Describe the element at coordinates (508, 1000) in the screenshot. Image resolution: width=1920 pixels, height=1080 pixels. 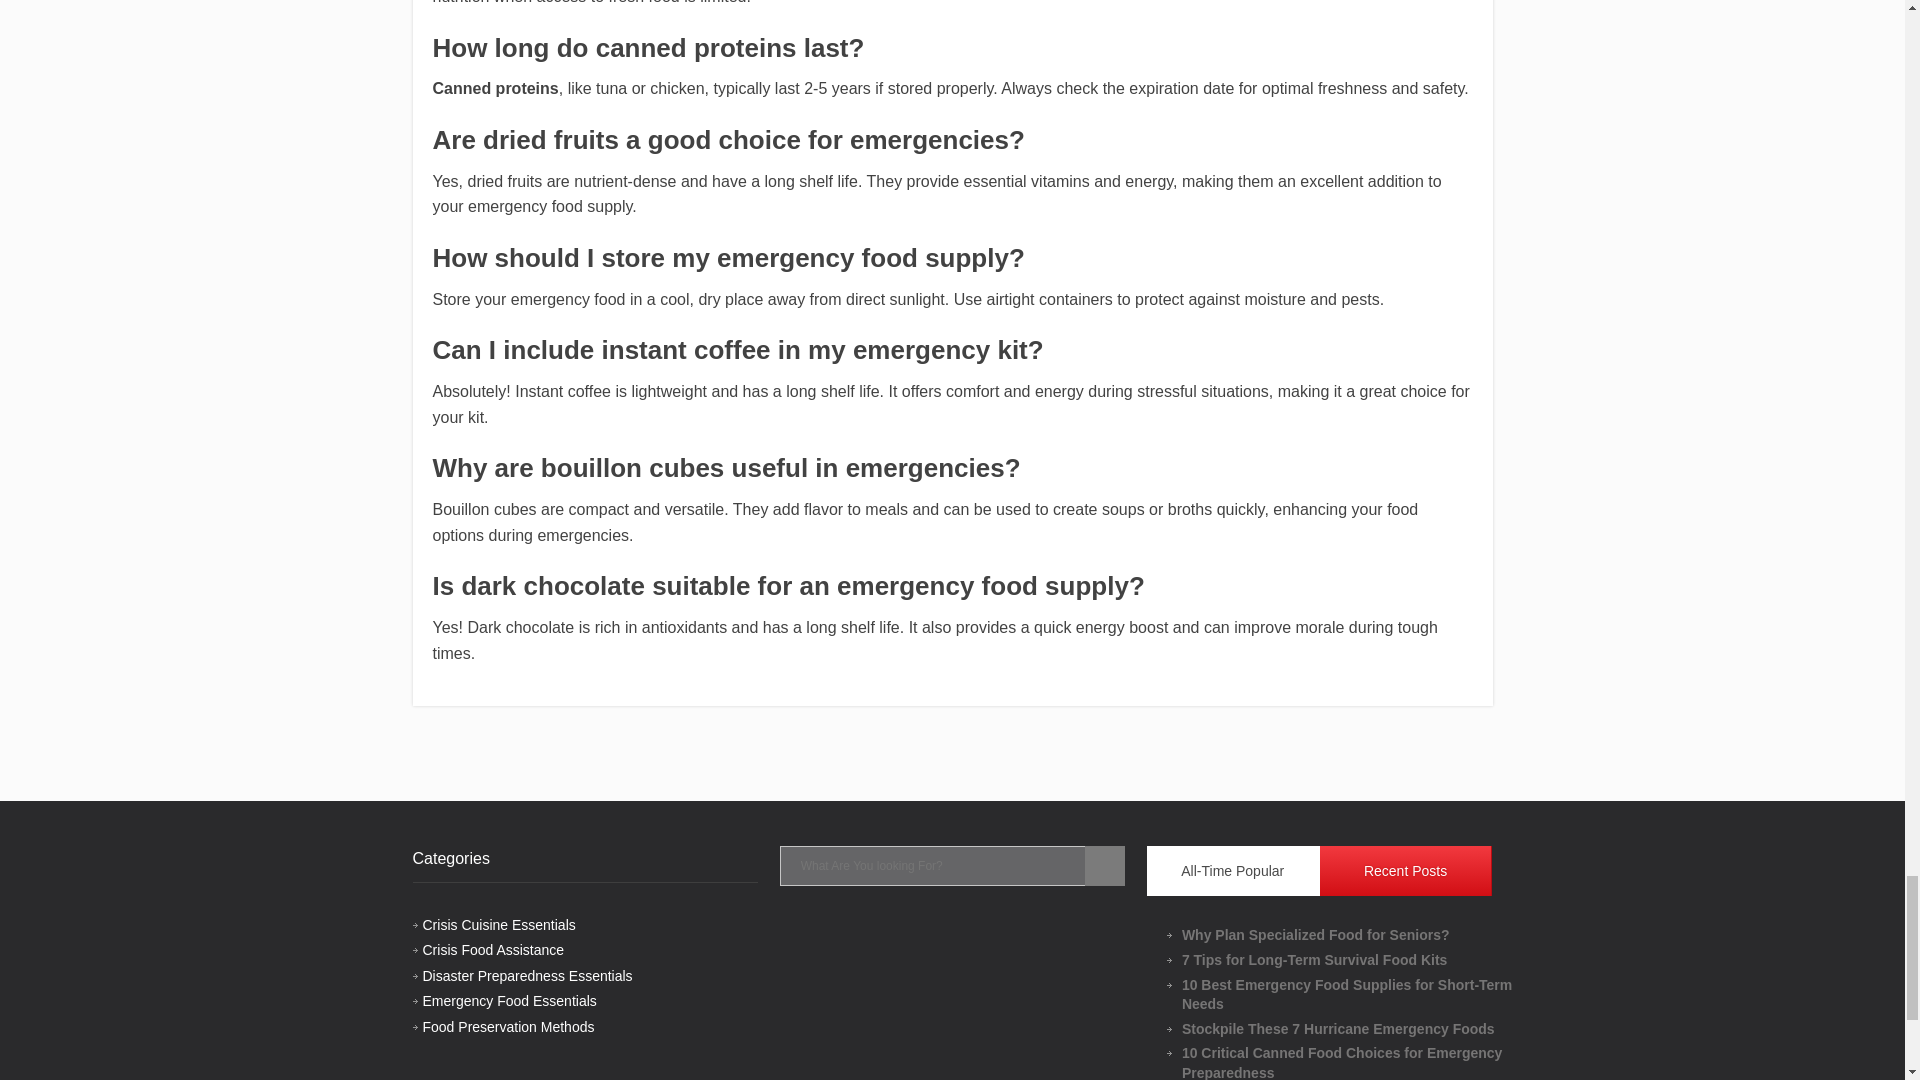
I see `Emergency Food Essentials` at that location.